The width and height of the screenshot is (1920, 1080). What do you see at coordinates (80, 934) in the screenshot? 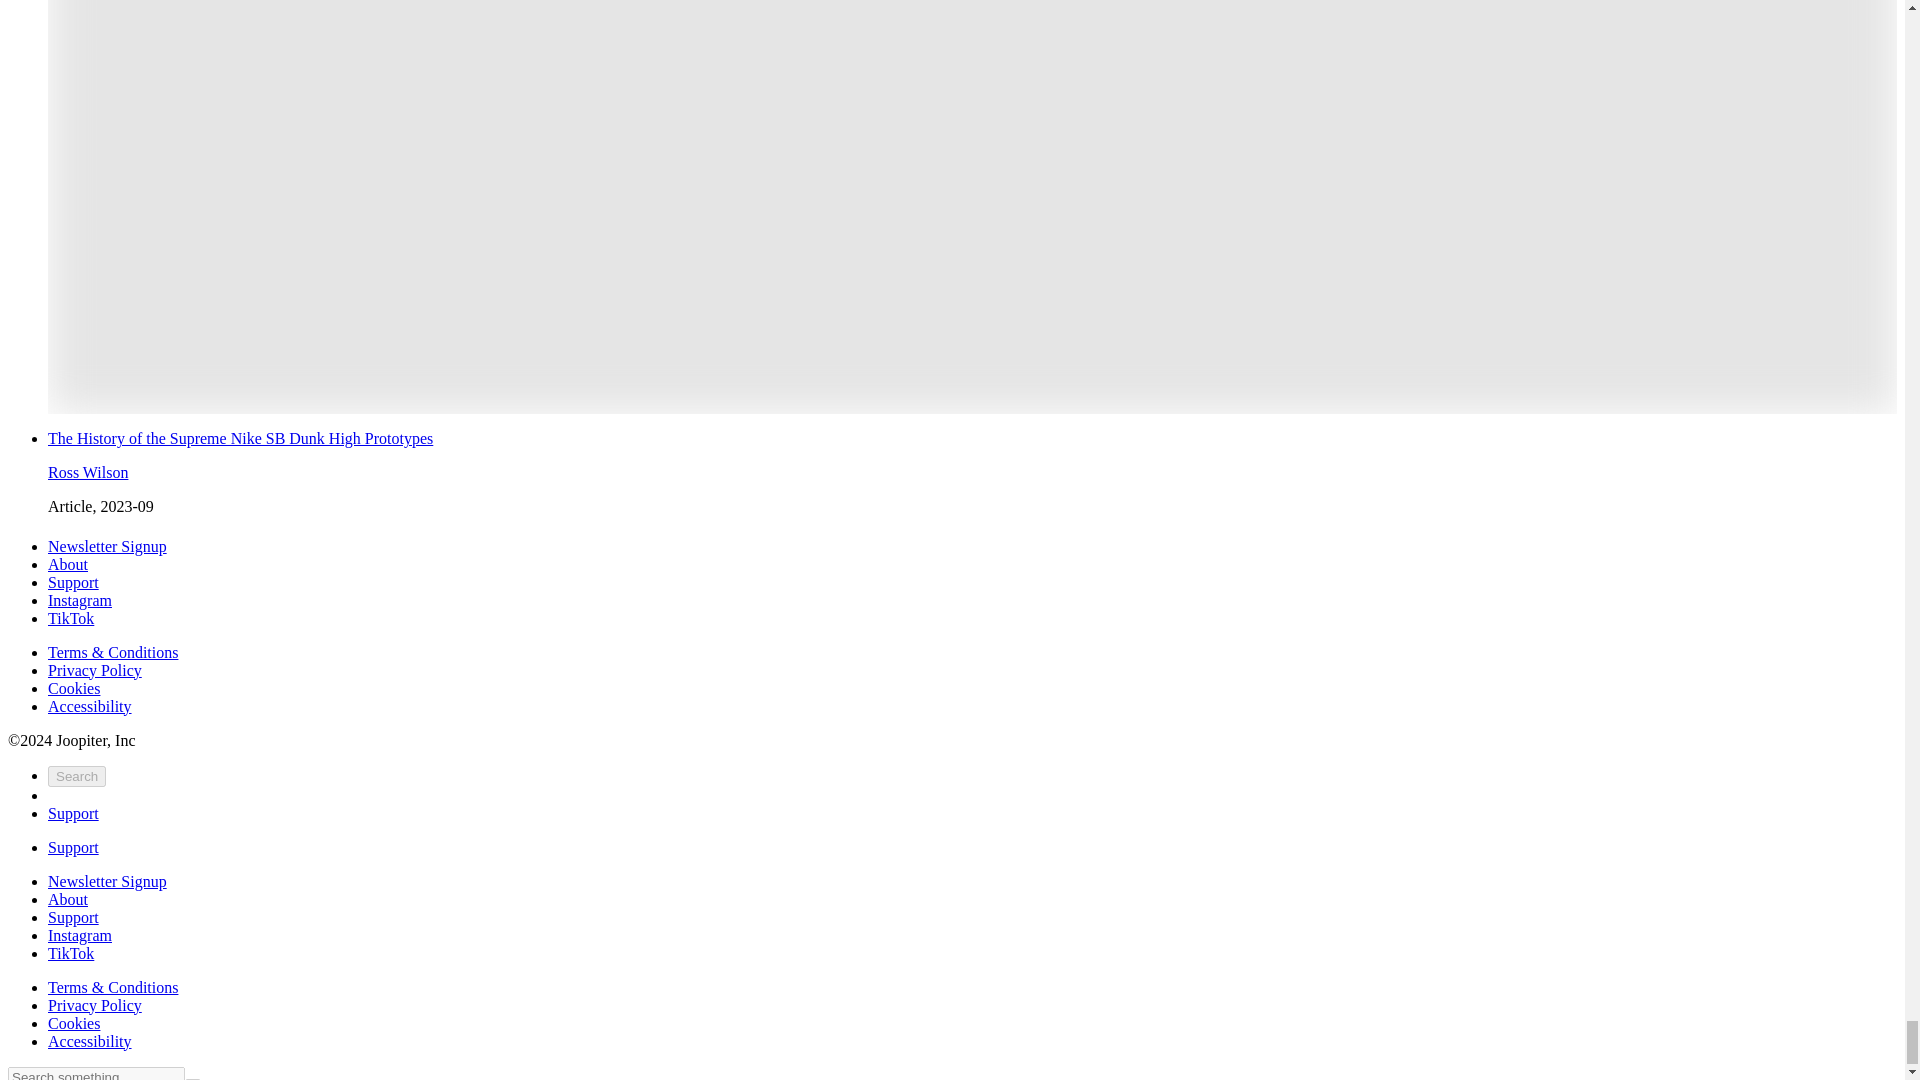
I see `Instagram` at bounding box center [80, 934].